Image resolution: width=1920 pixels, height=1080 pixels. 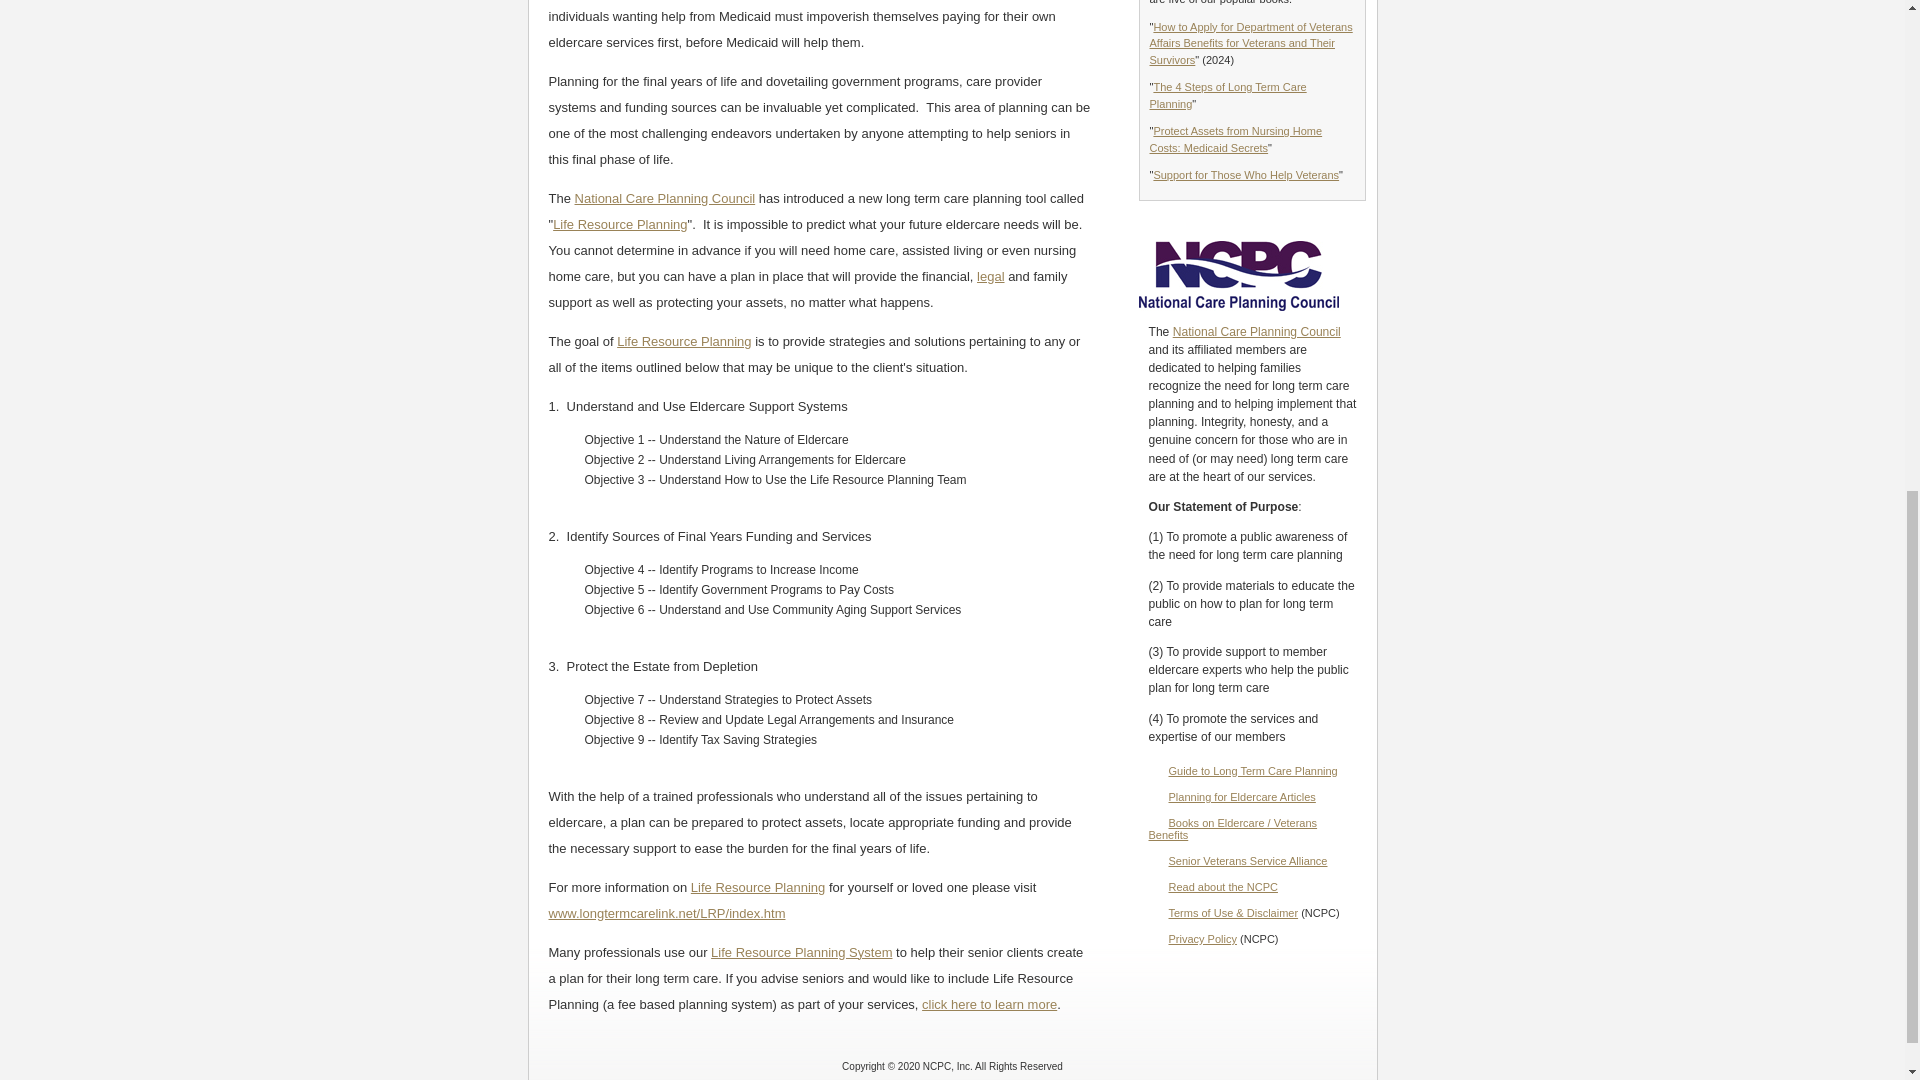 I want to click on Life Resource Planning, so click(x=758, y=888).